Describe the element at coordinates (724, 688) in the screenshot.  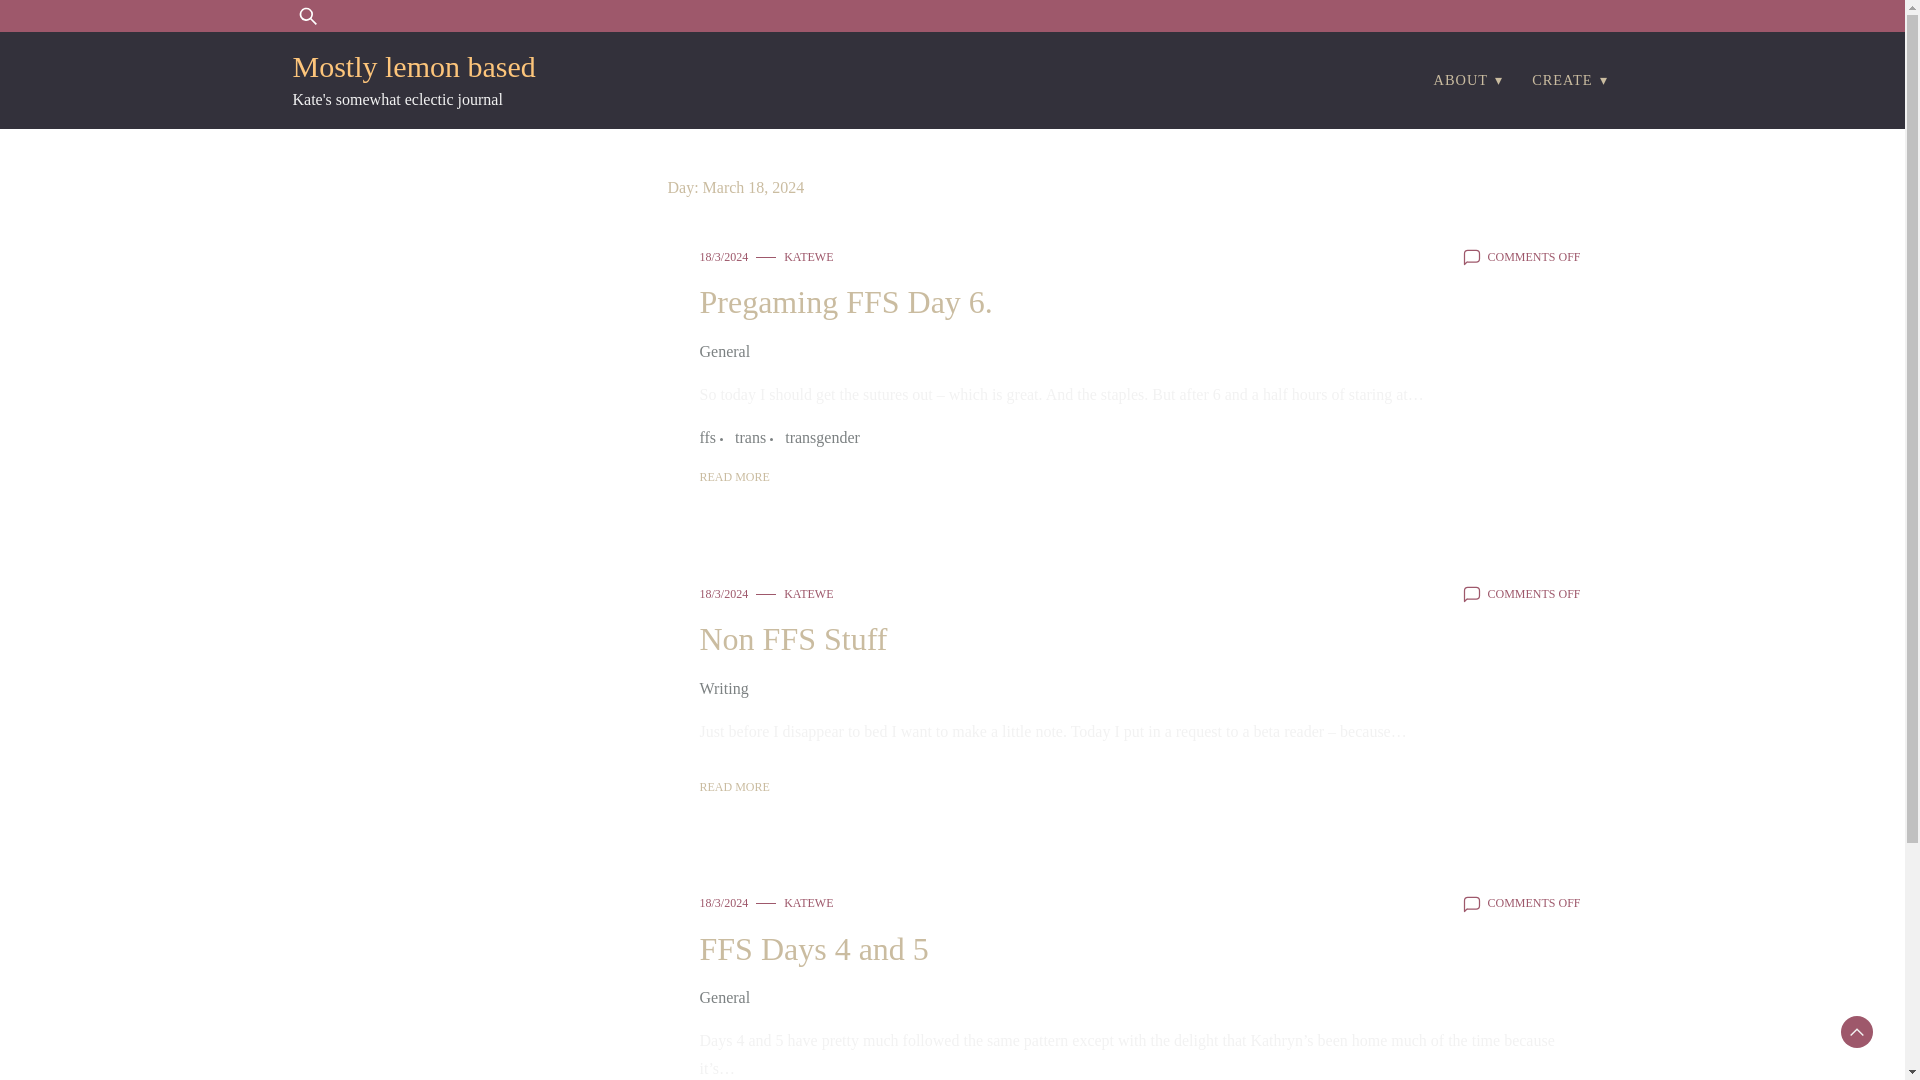
I see `Writing` at that location.